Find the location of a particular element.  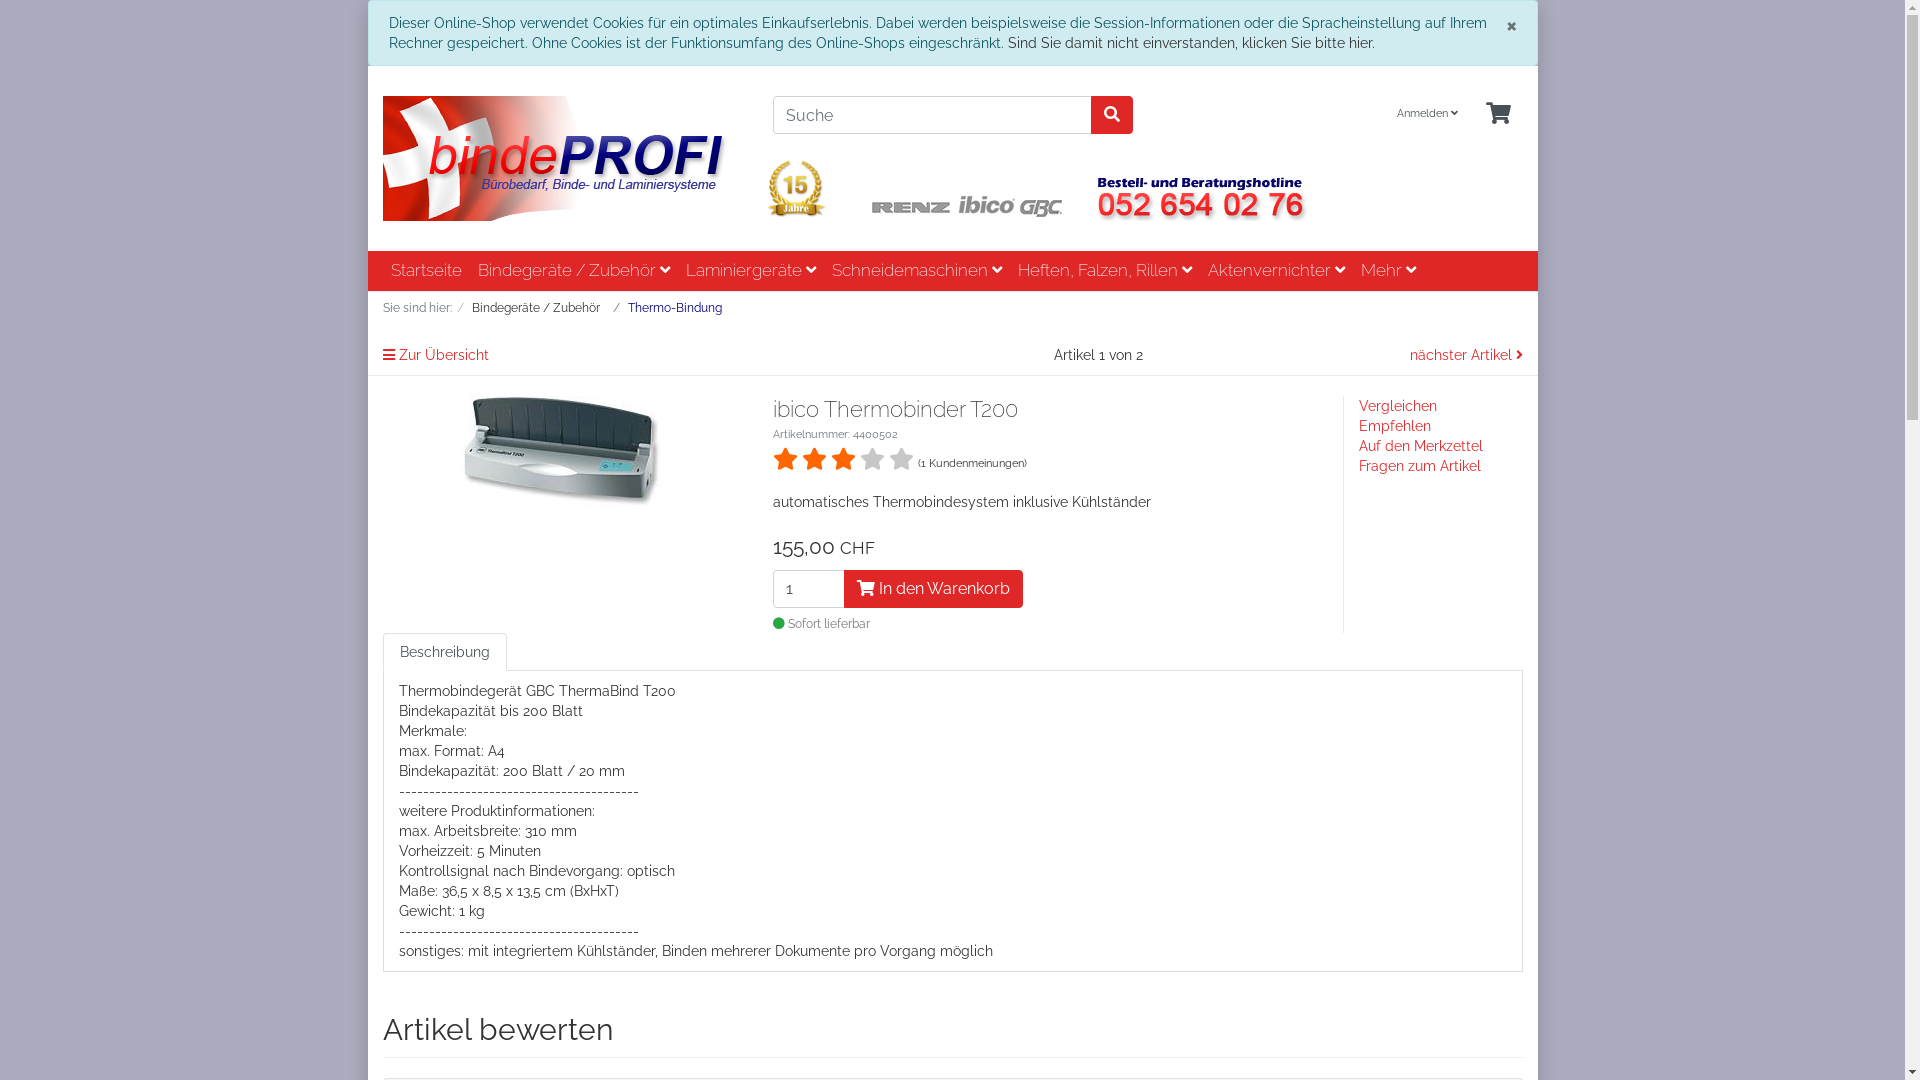

Mehr is located at coordinates (1388, 271).